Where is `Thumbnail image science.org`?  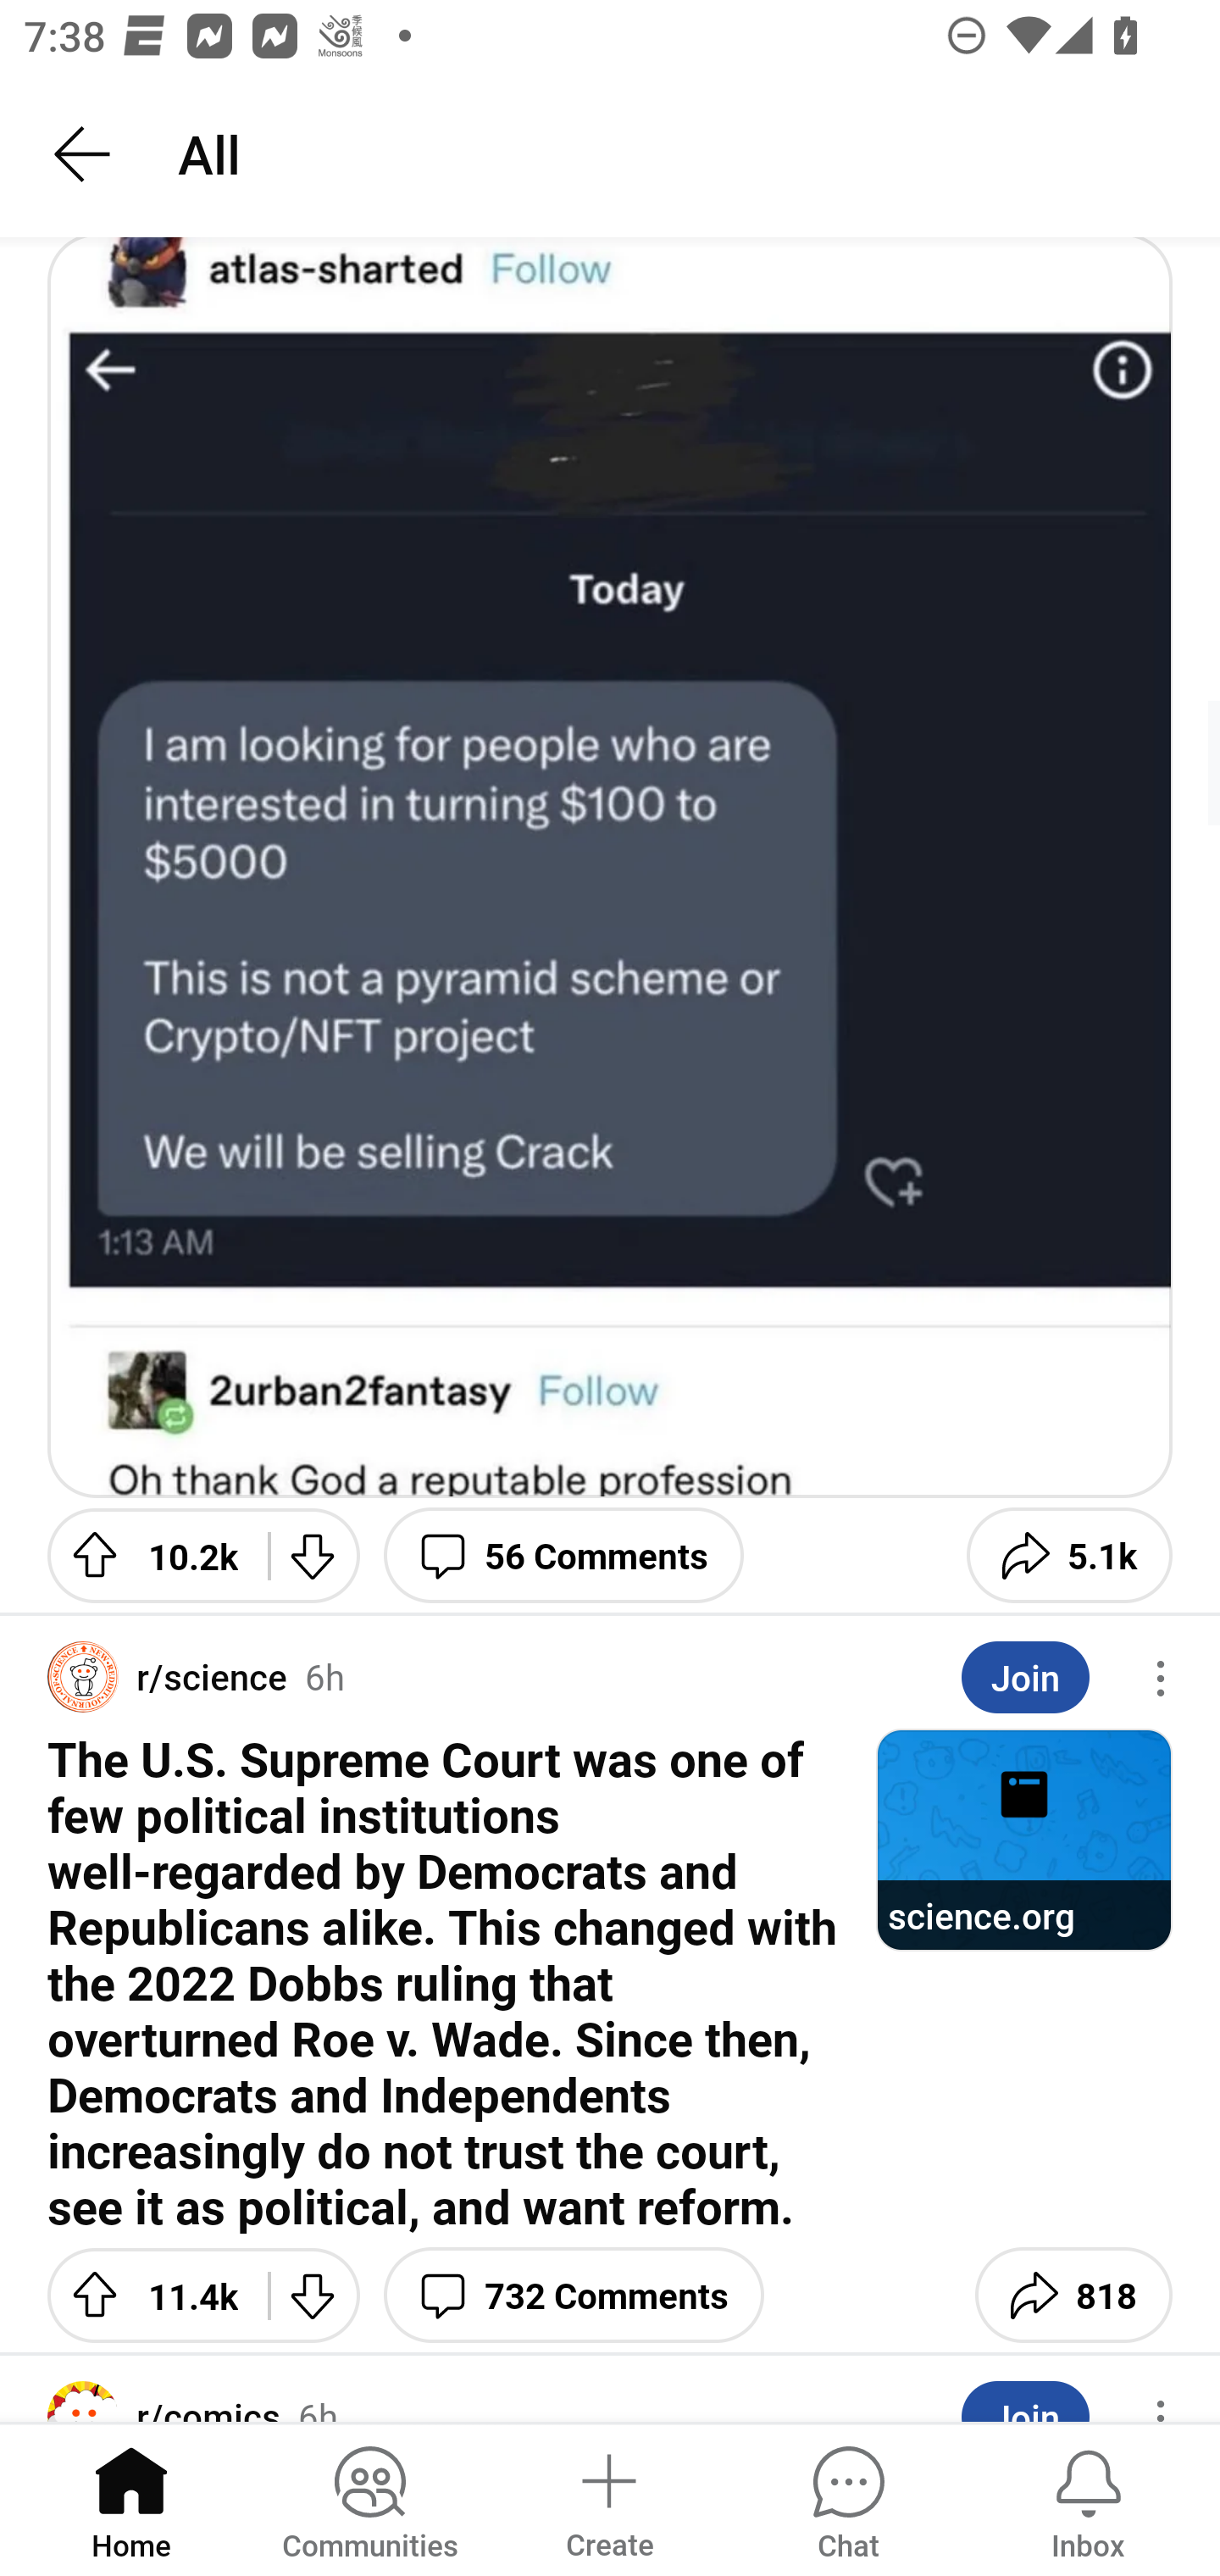
Thumbnail image science.org is located at coordinates (1023, 1840).